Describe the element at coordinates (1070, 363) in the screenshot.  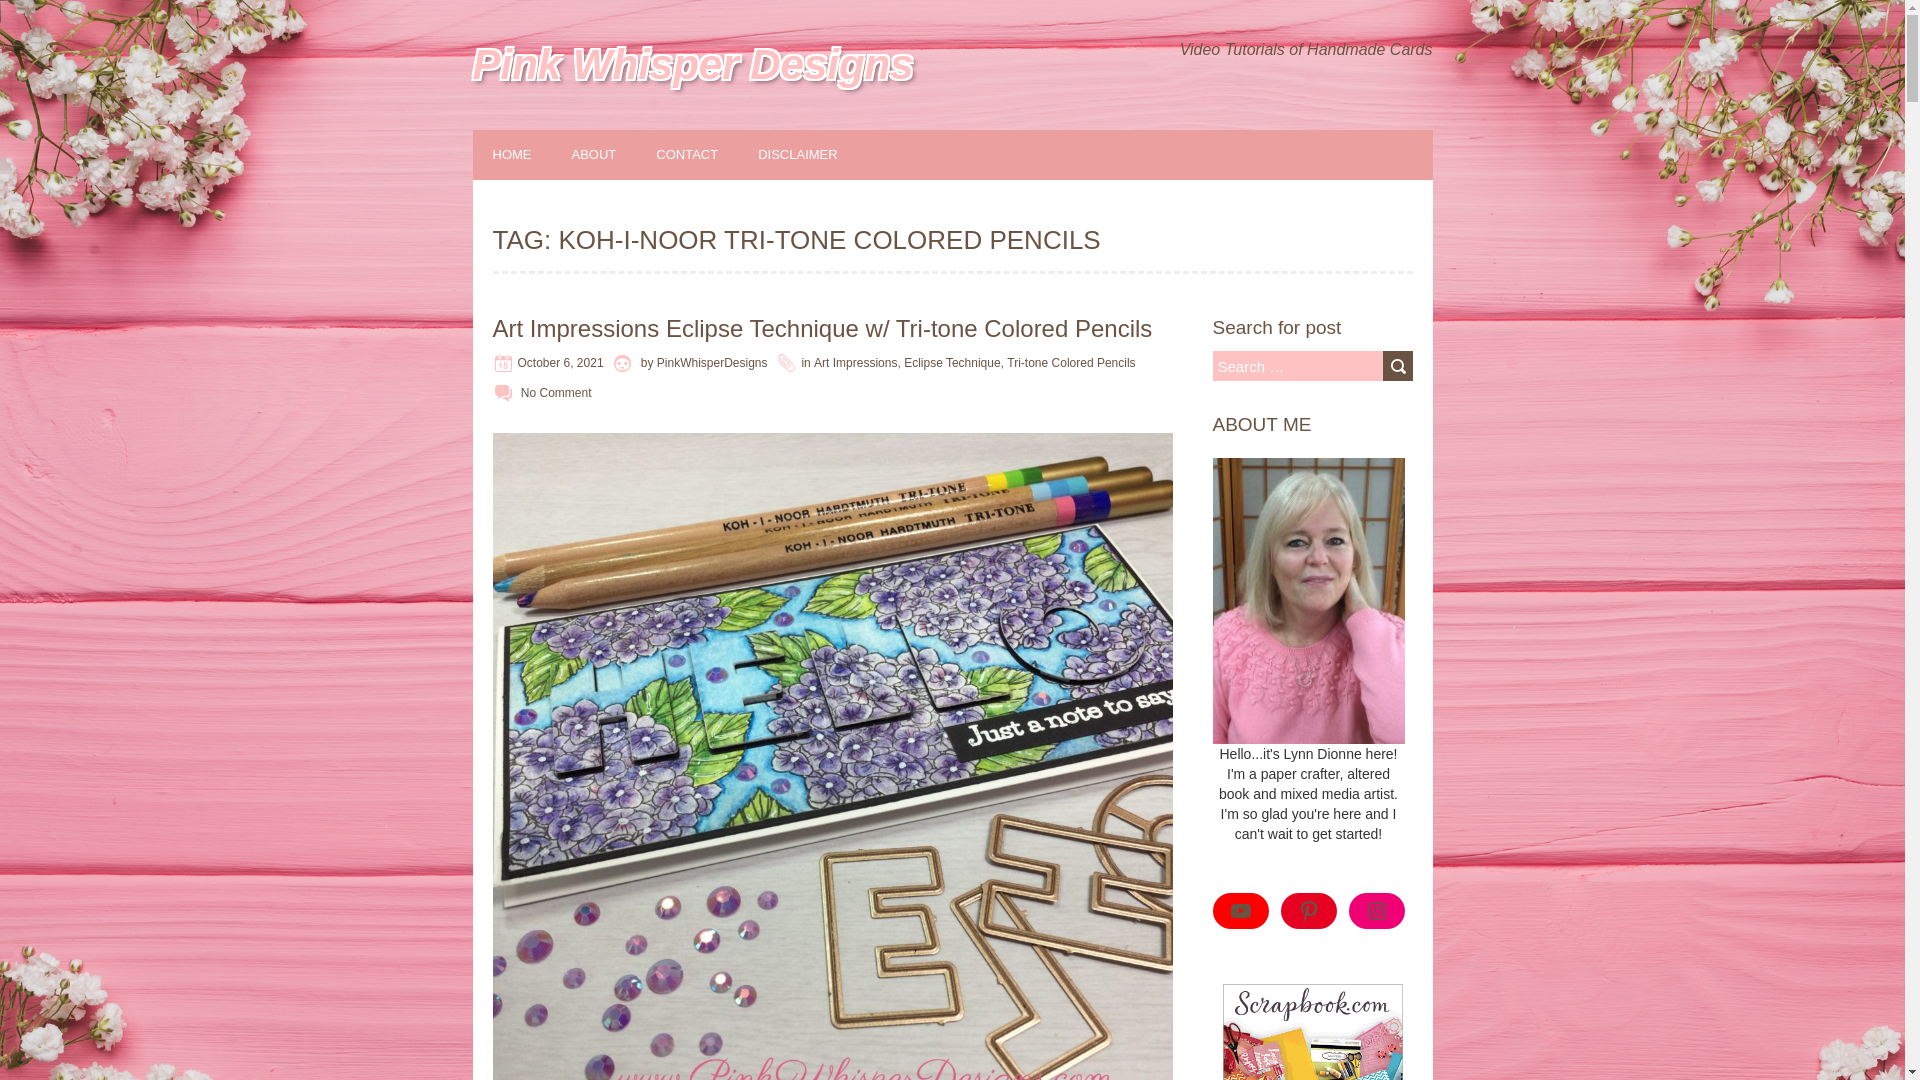
I see `Tri-tone Colored Pencils` at that location.